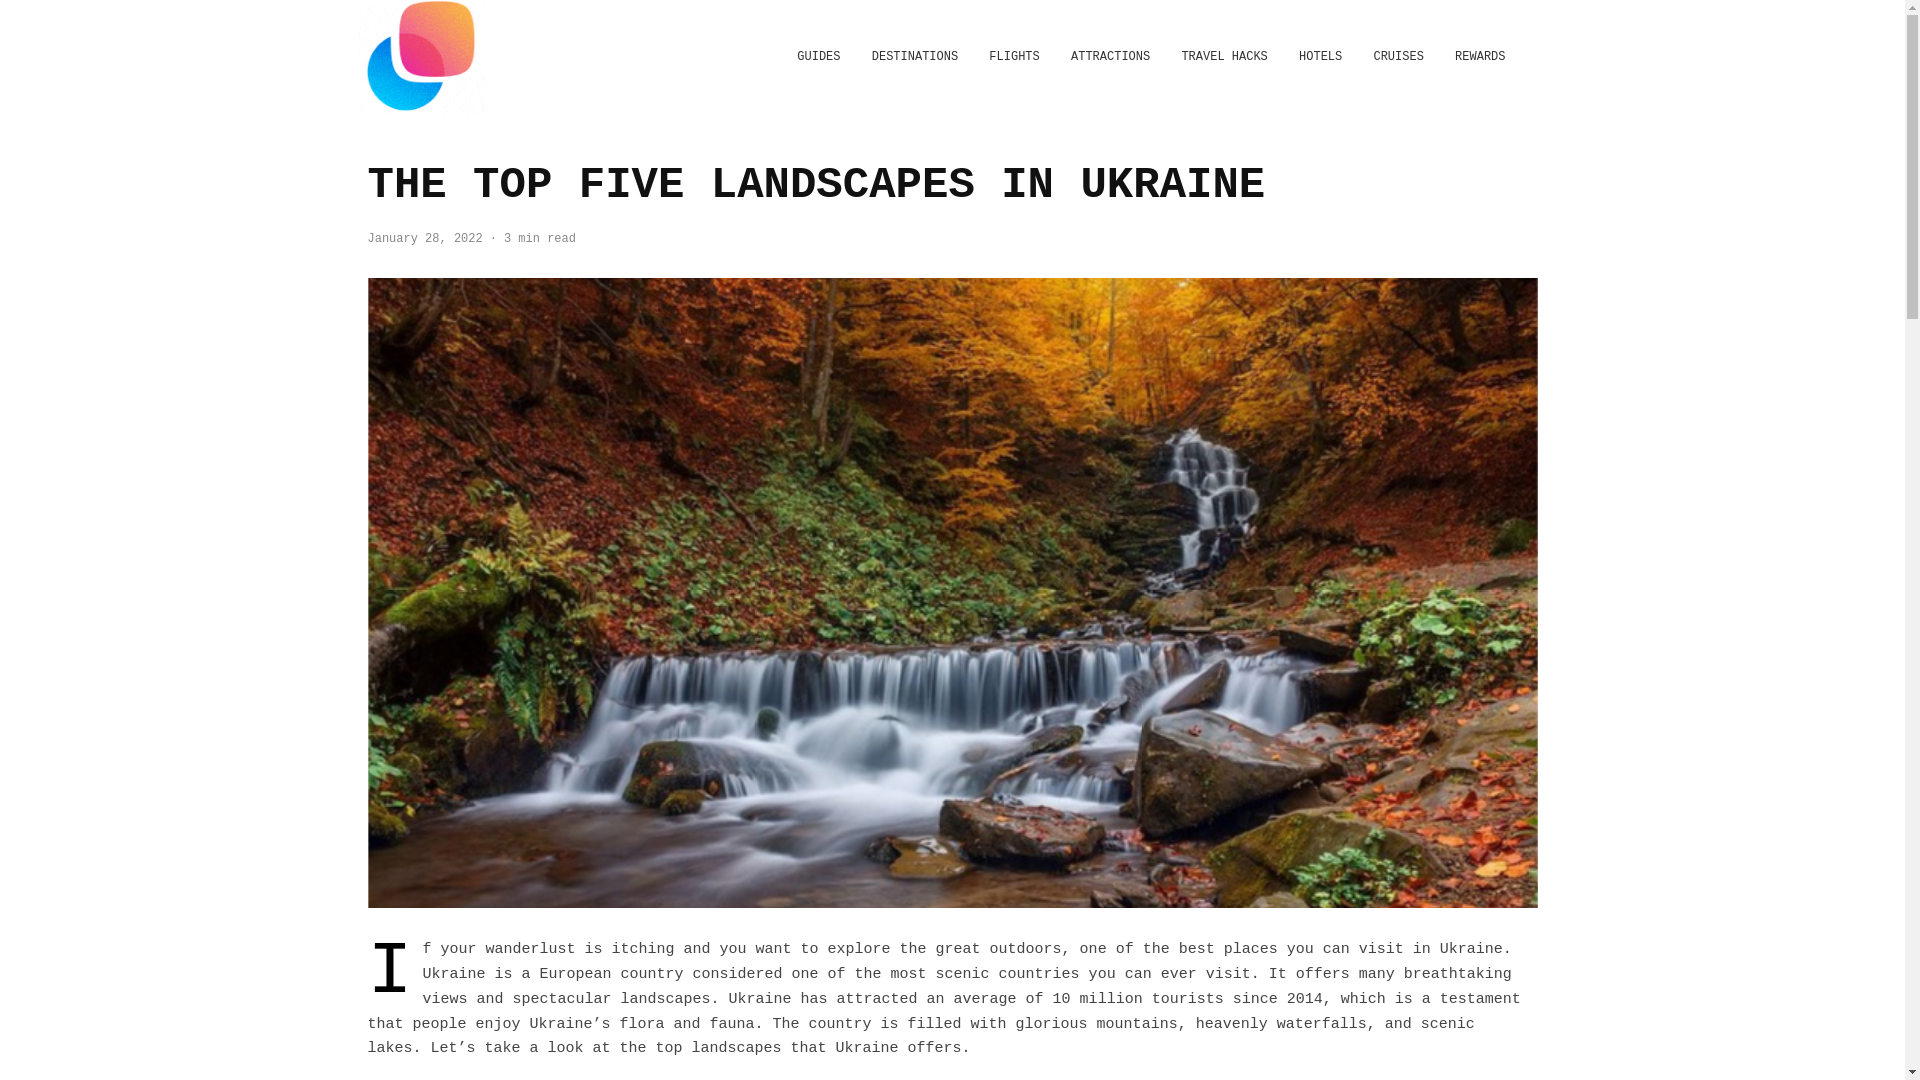 The width and height of the screenshot is (1920, 1080). Describe the element at coordinates (1014, 58) in the screenshot. I see `FLIGHTS` at that location.